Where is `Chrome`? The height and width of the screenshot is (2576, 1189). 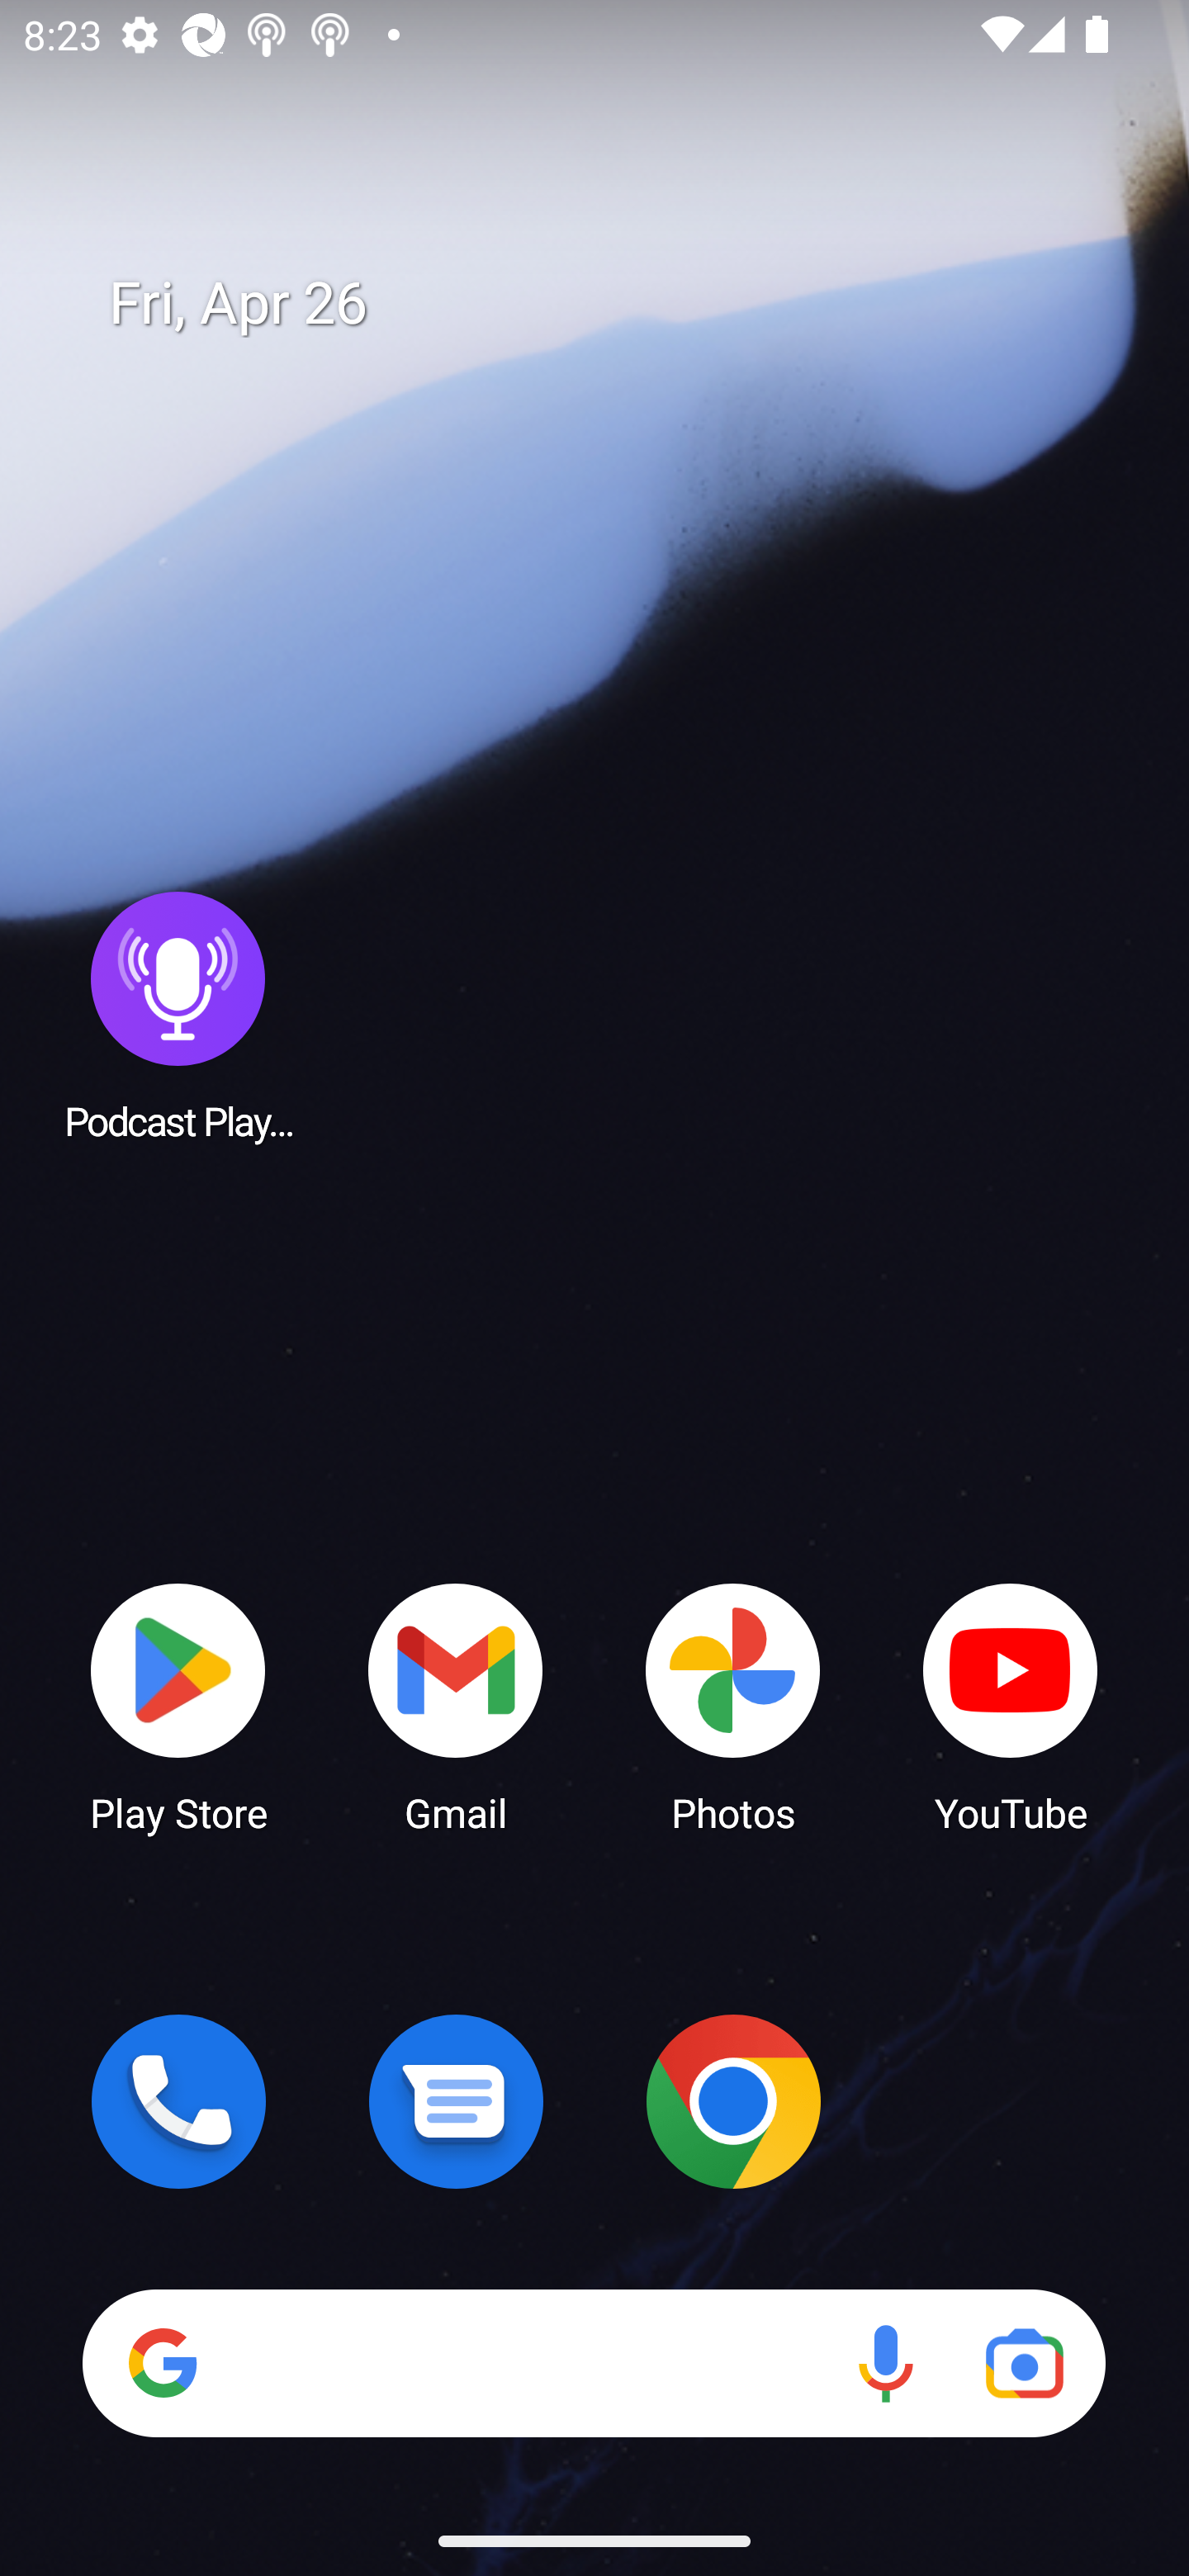 Chrome is located at coordinates (733, 2101).